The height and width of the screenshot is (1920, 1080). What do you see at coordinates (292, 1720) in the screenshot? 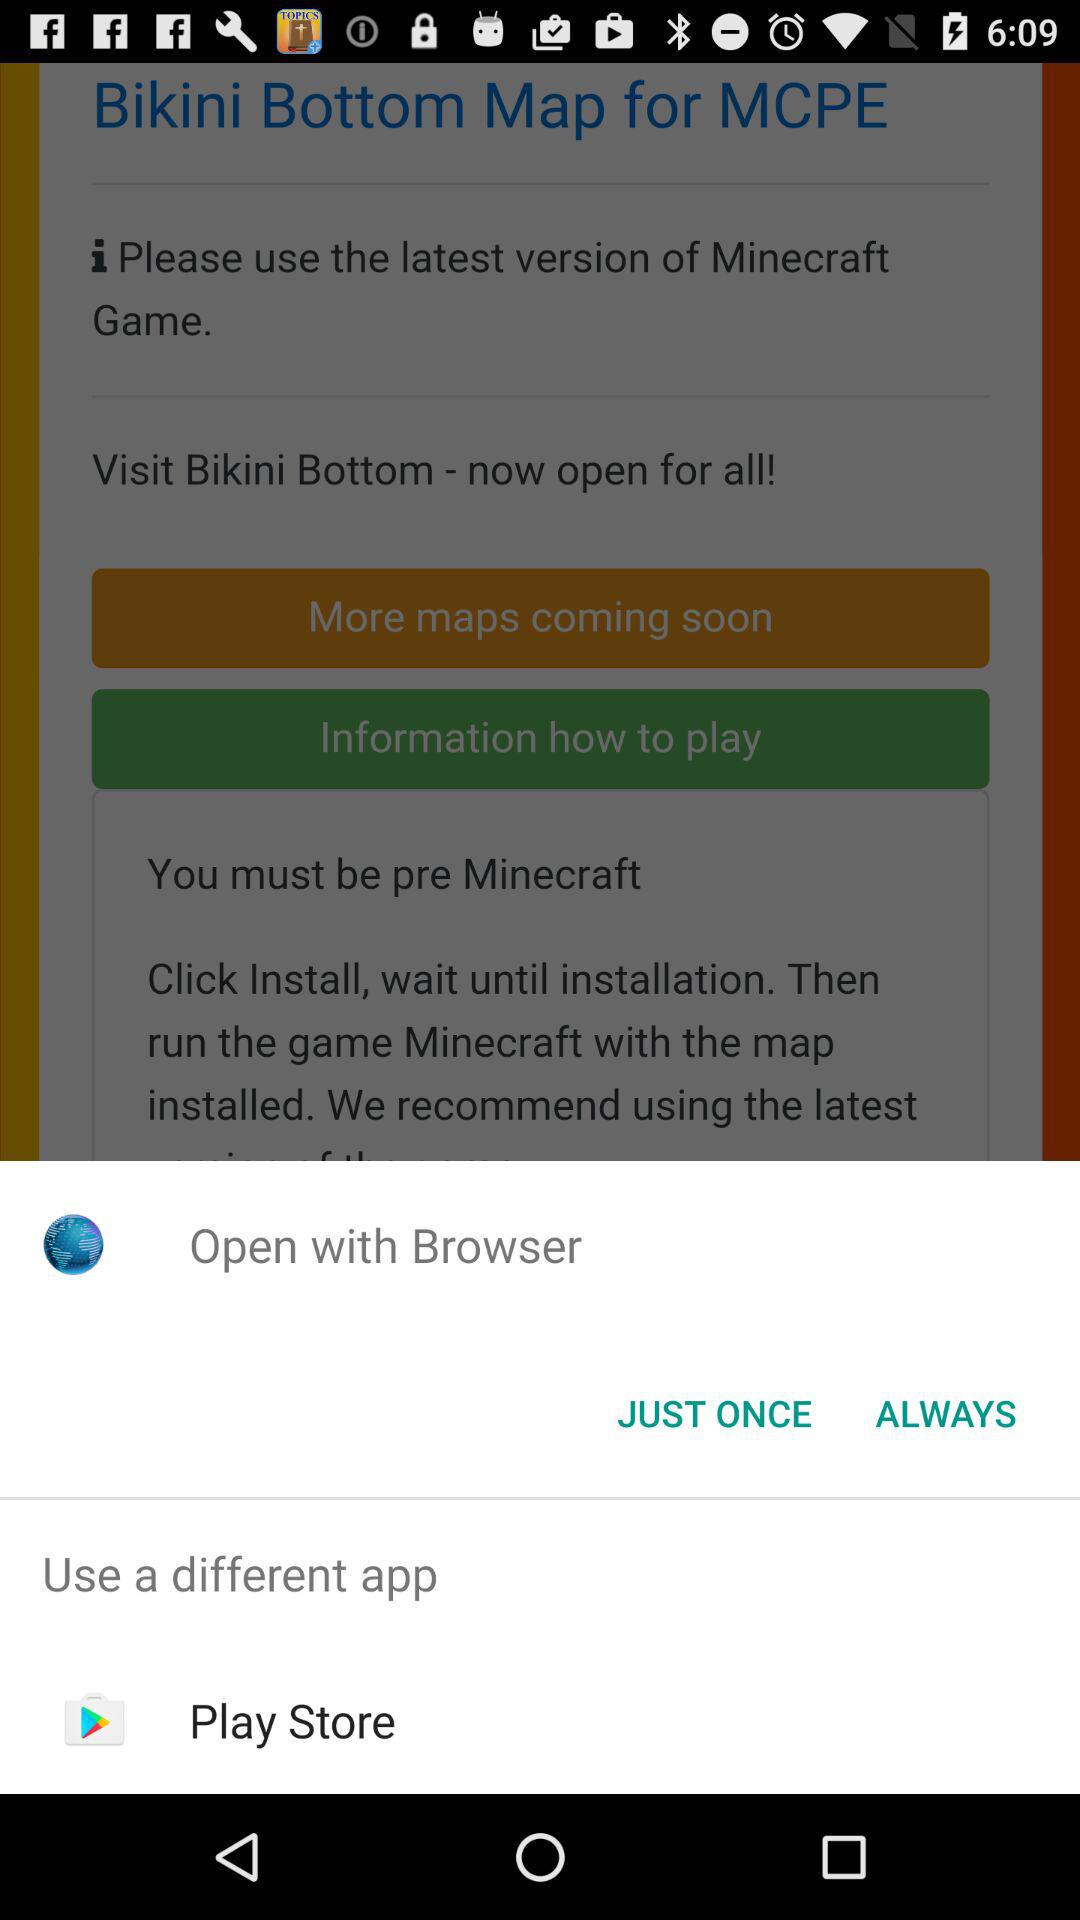
I see `turn on play store item` at bounding box center [292, 1720].